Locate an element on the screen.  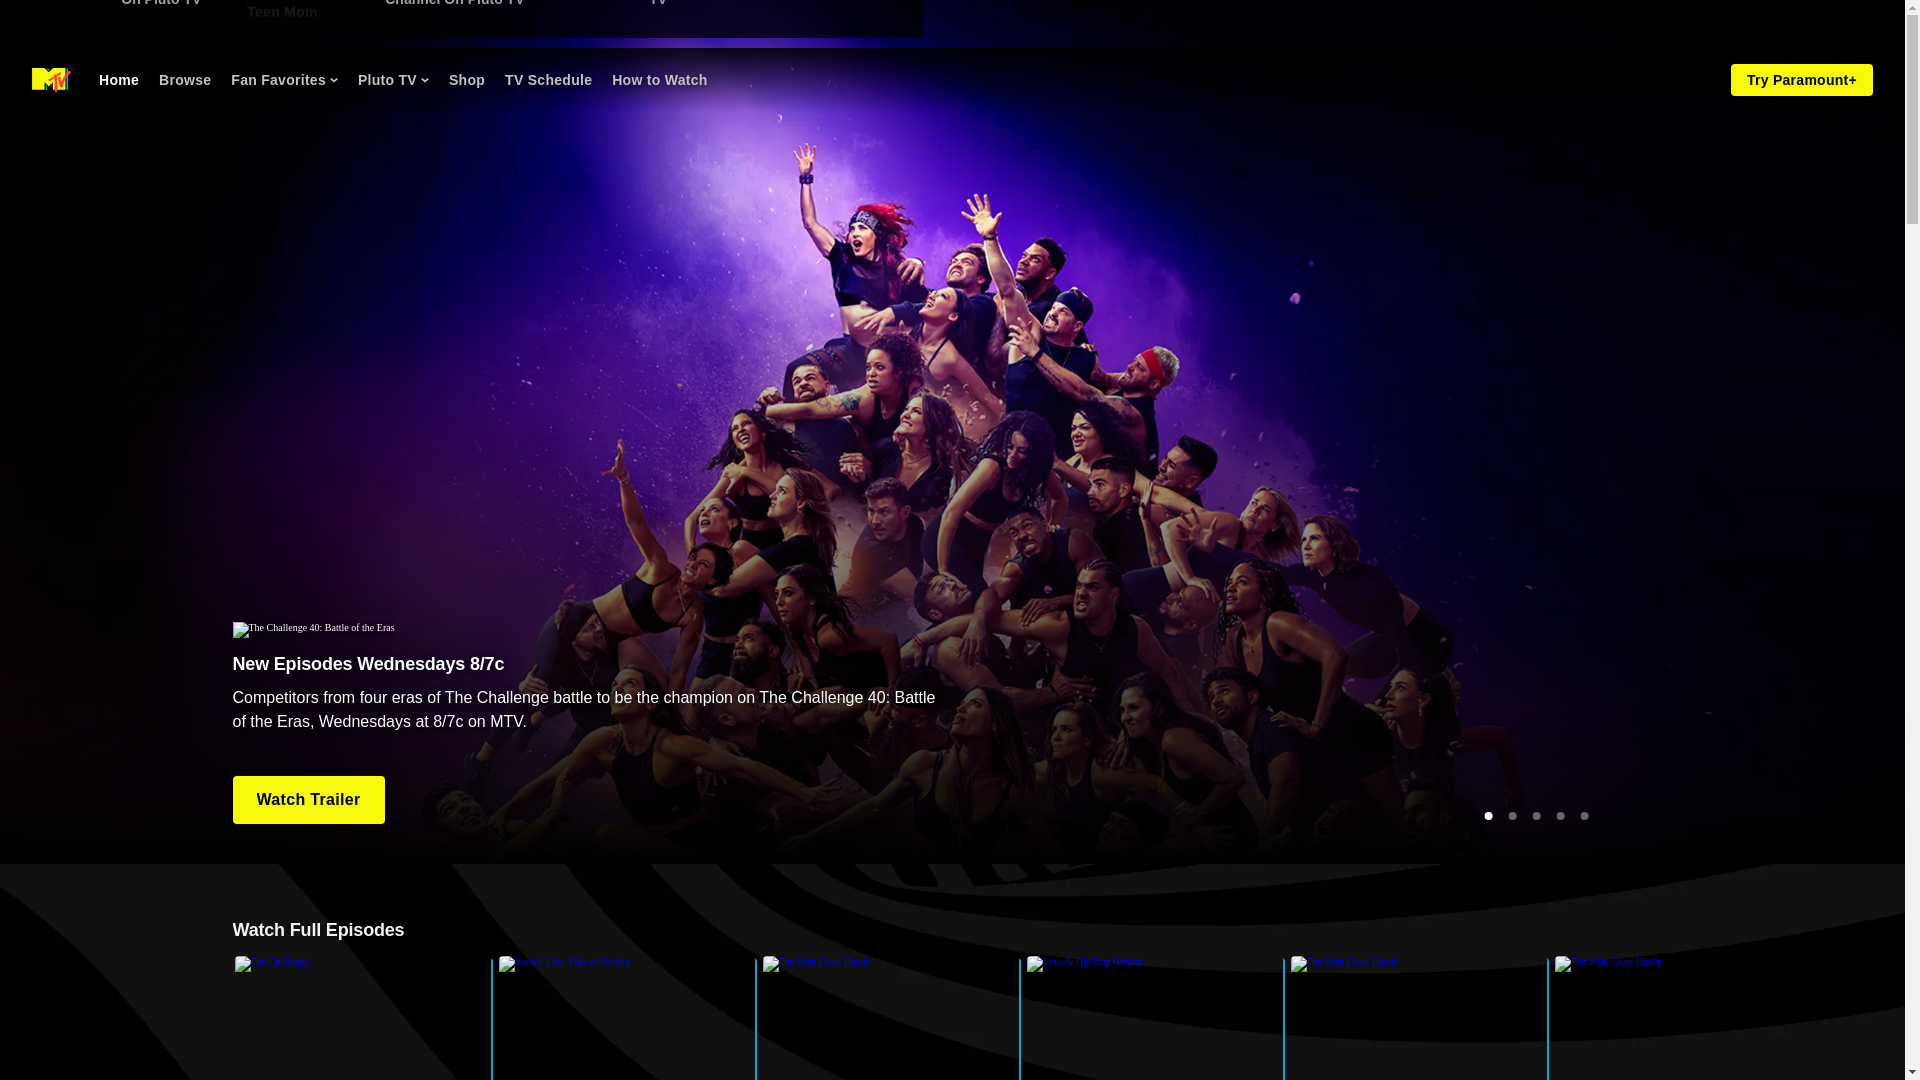
Fan Favorites is located at coordinates (284, 80).